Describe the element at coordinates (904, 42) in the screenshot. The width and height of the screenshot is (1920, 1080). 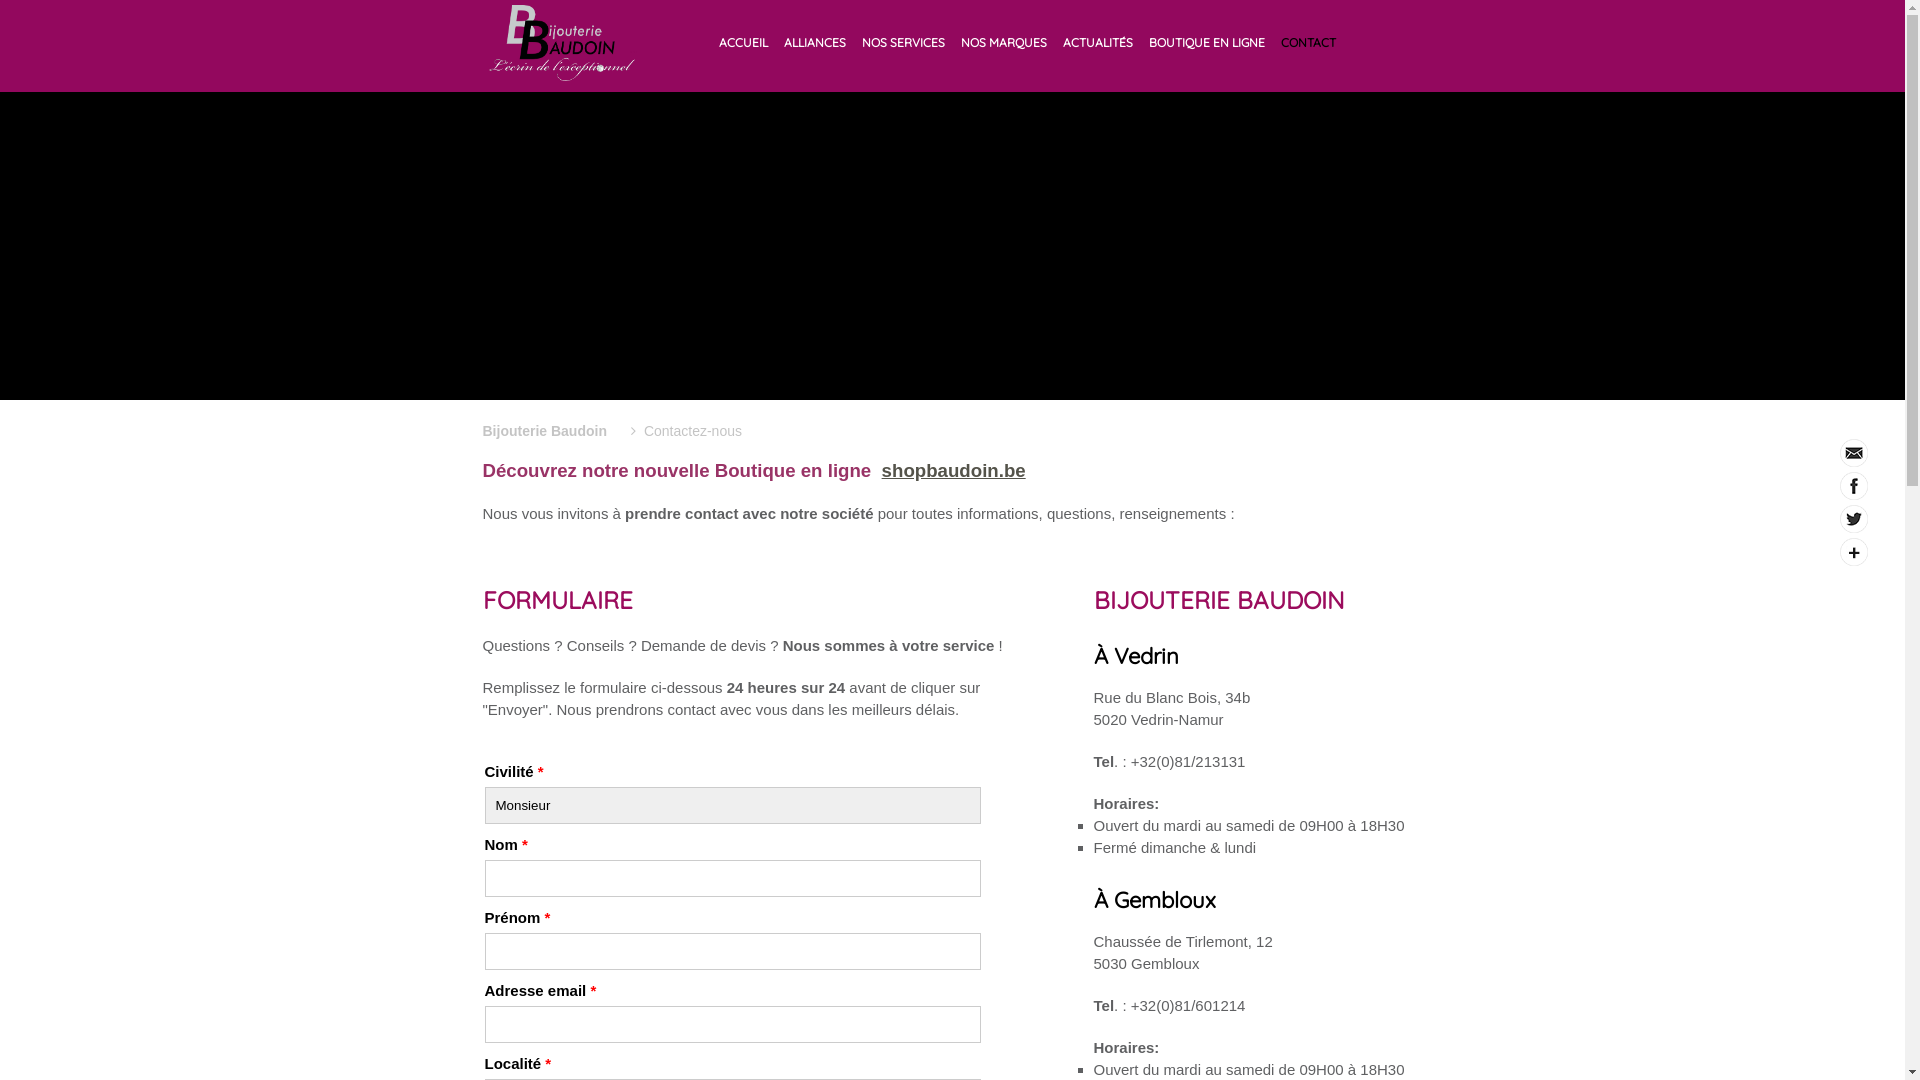
I see `NOS SERVICES` at that location.